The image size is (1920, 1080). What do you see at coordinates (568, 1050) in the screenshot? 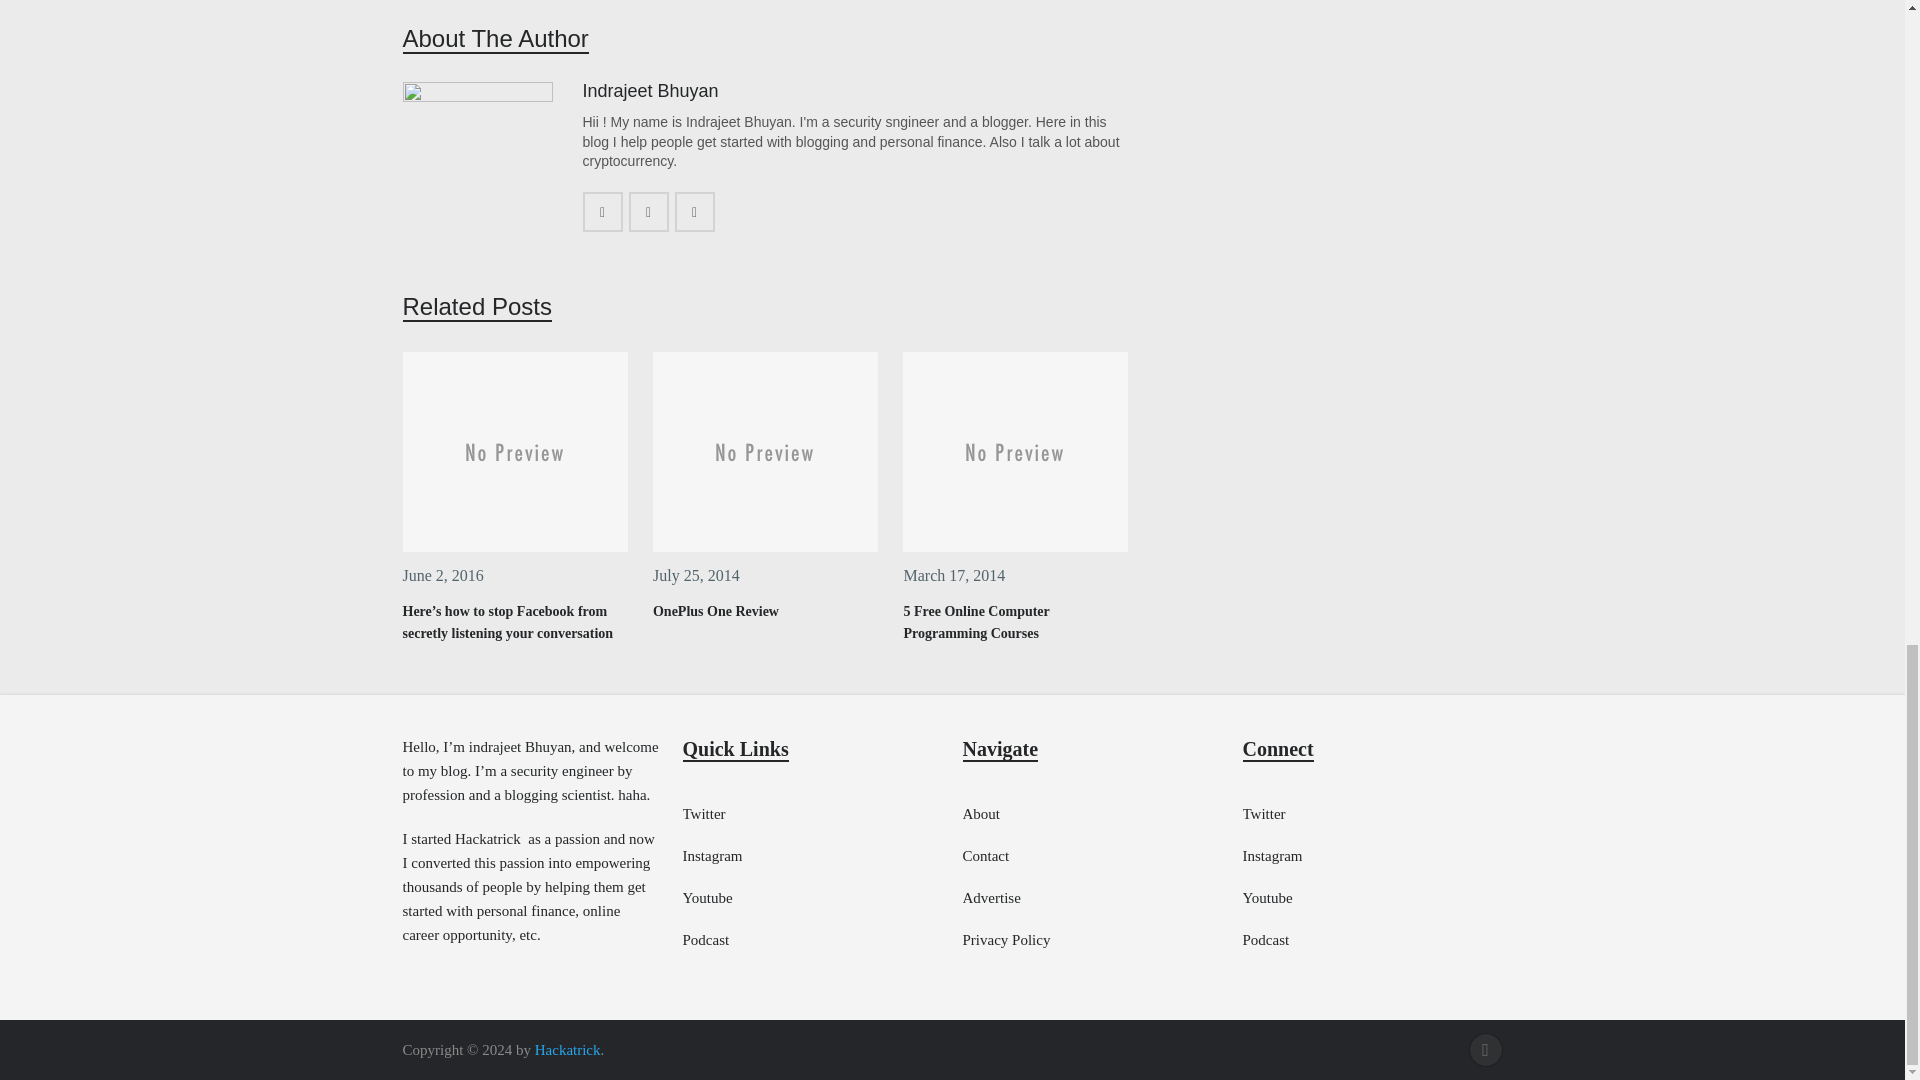
I see `Hackatrick` at bounding box center [568, 1050].